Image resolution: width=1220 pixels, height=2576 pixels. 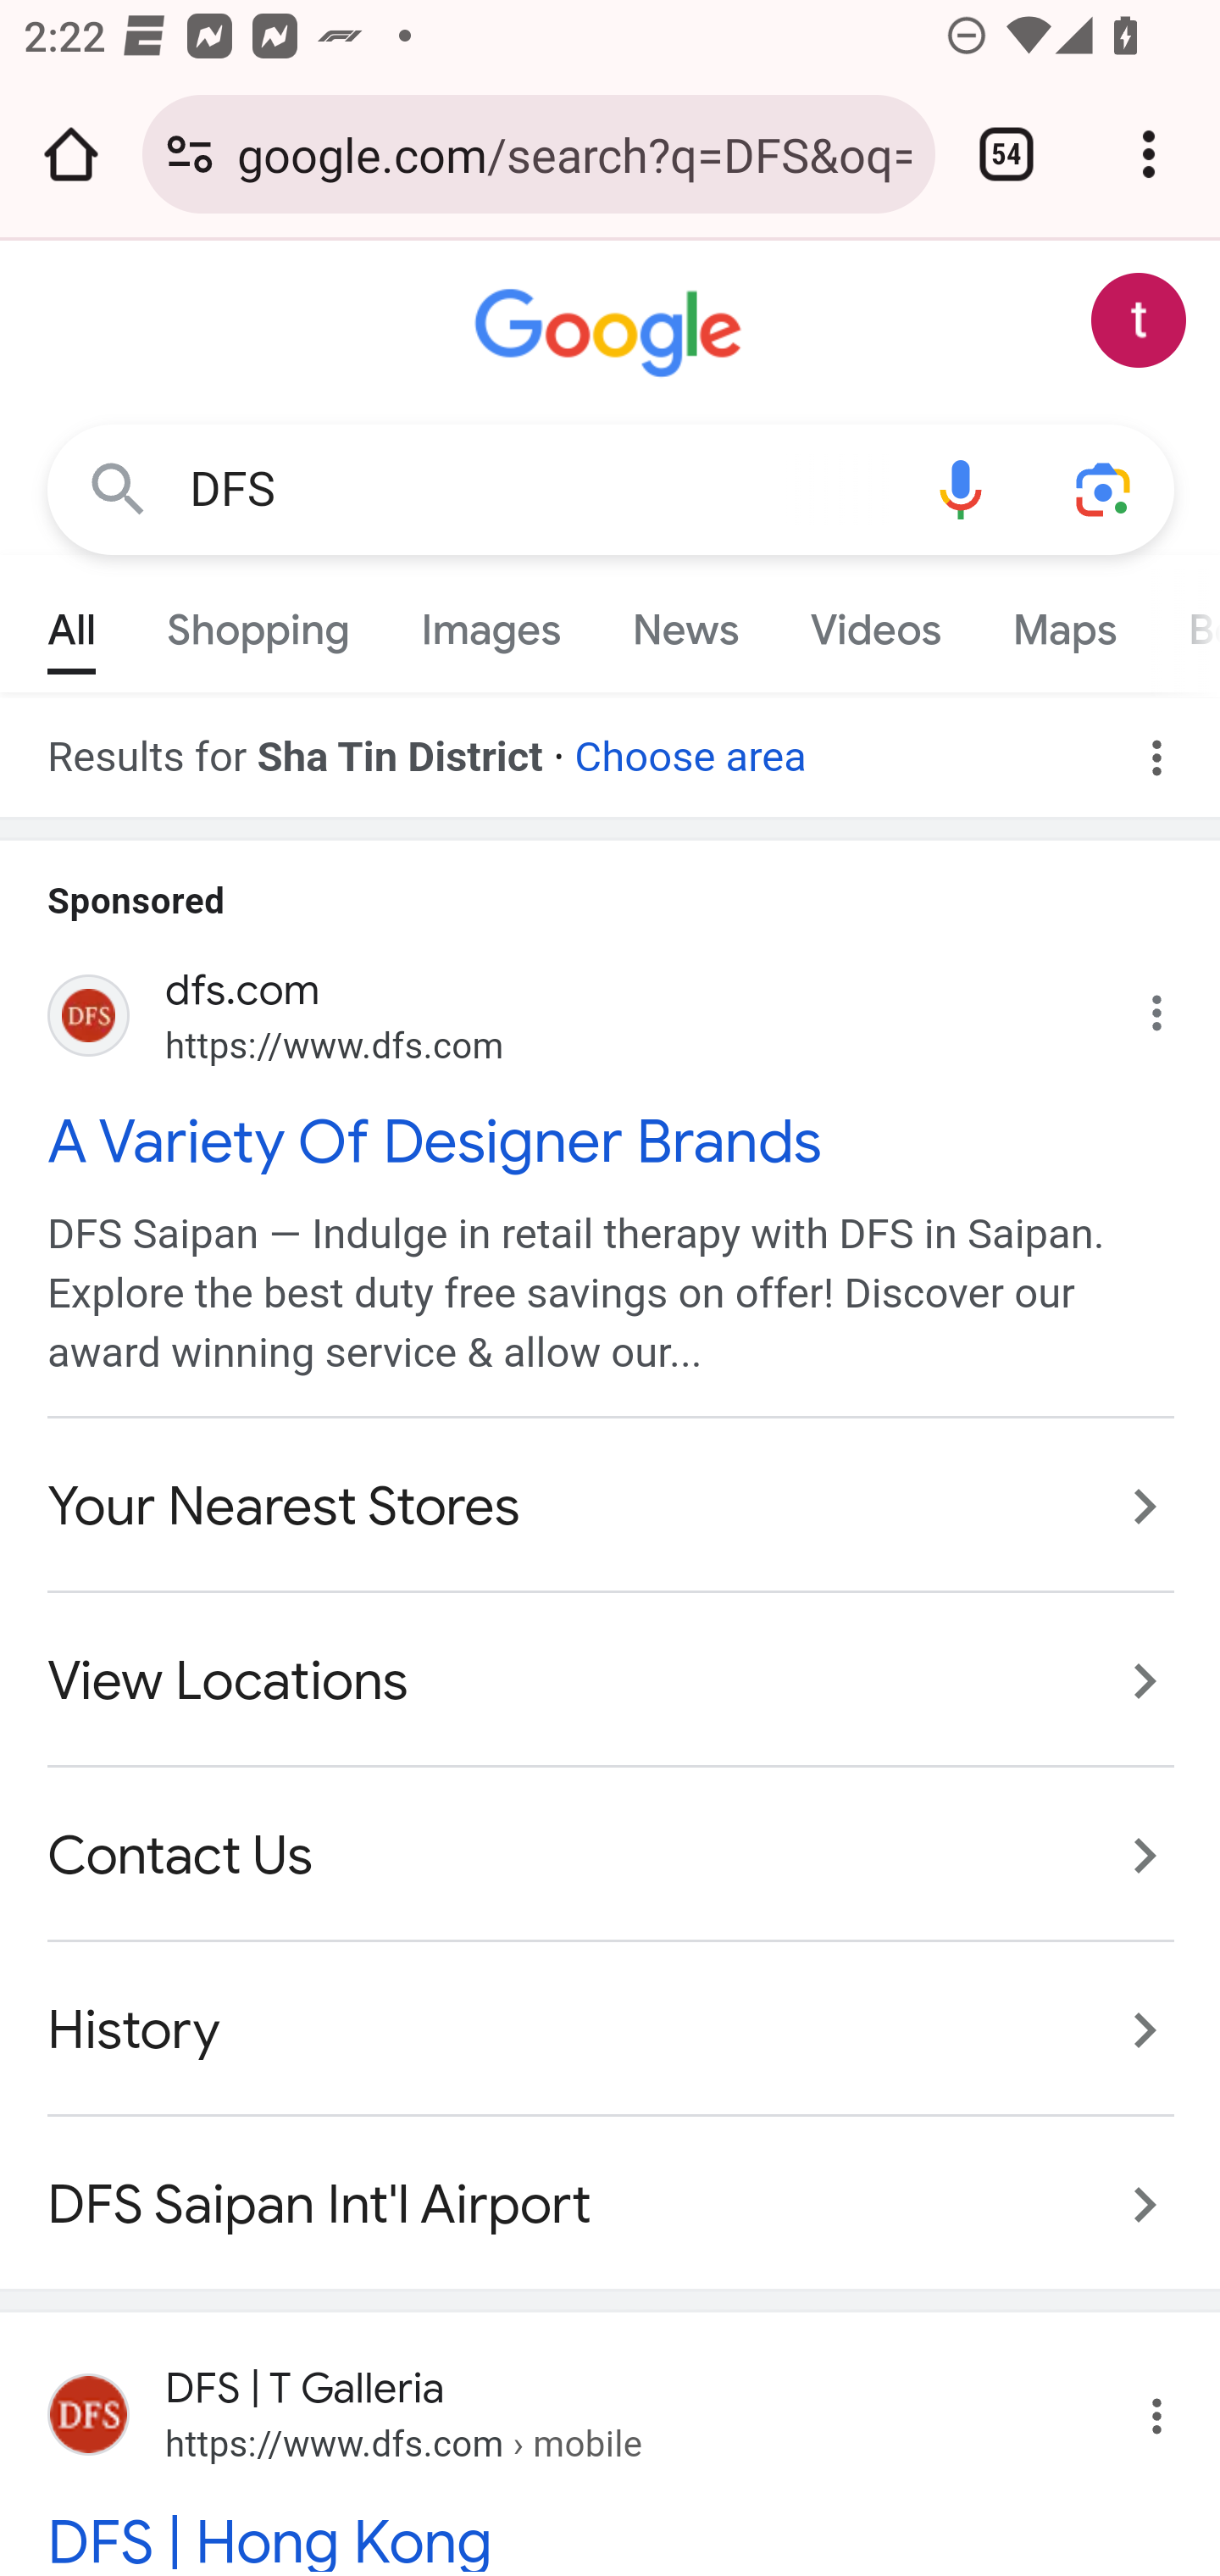 I want to click on Shopping, so click(x=259, y=622).